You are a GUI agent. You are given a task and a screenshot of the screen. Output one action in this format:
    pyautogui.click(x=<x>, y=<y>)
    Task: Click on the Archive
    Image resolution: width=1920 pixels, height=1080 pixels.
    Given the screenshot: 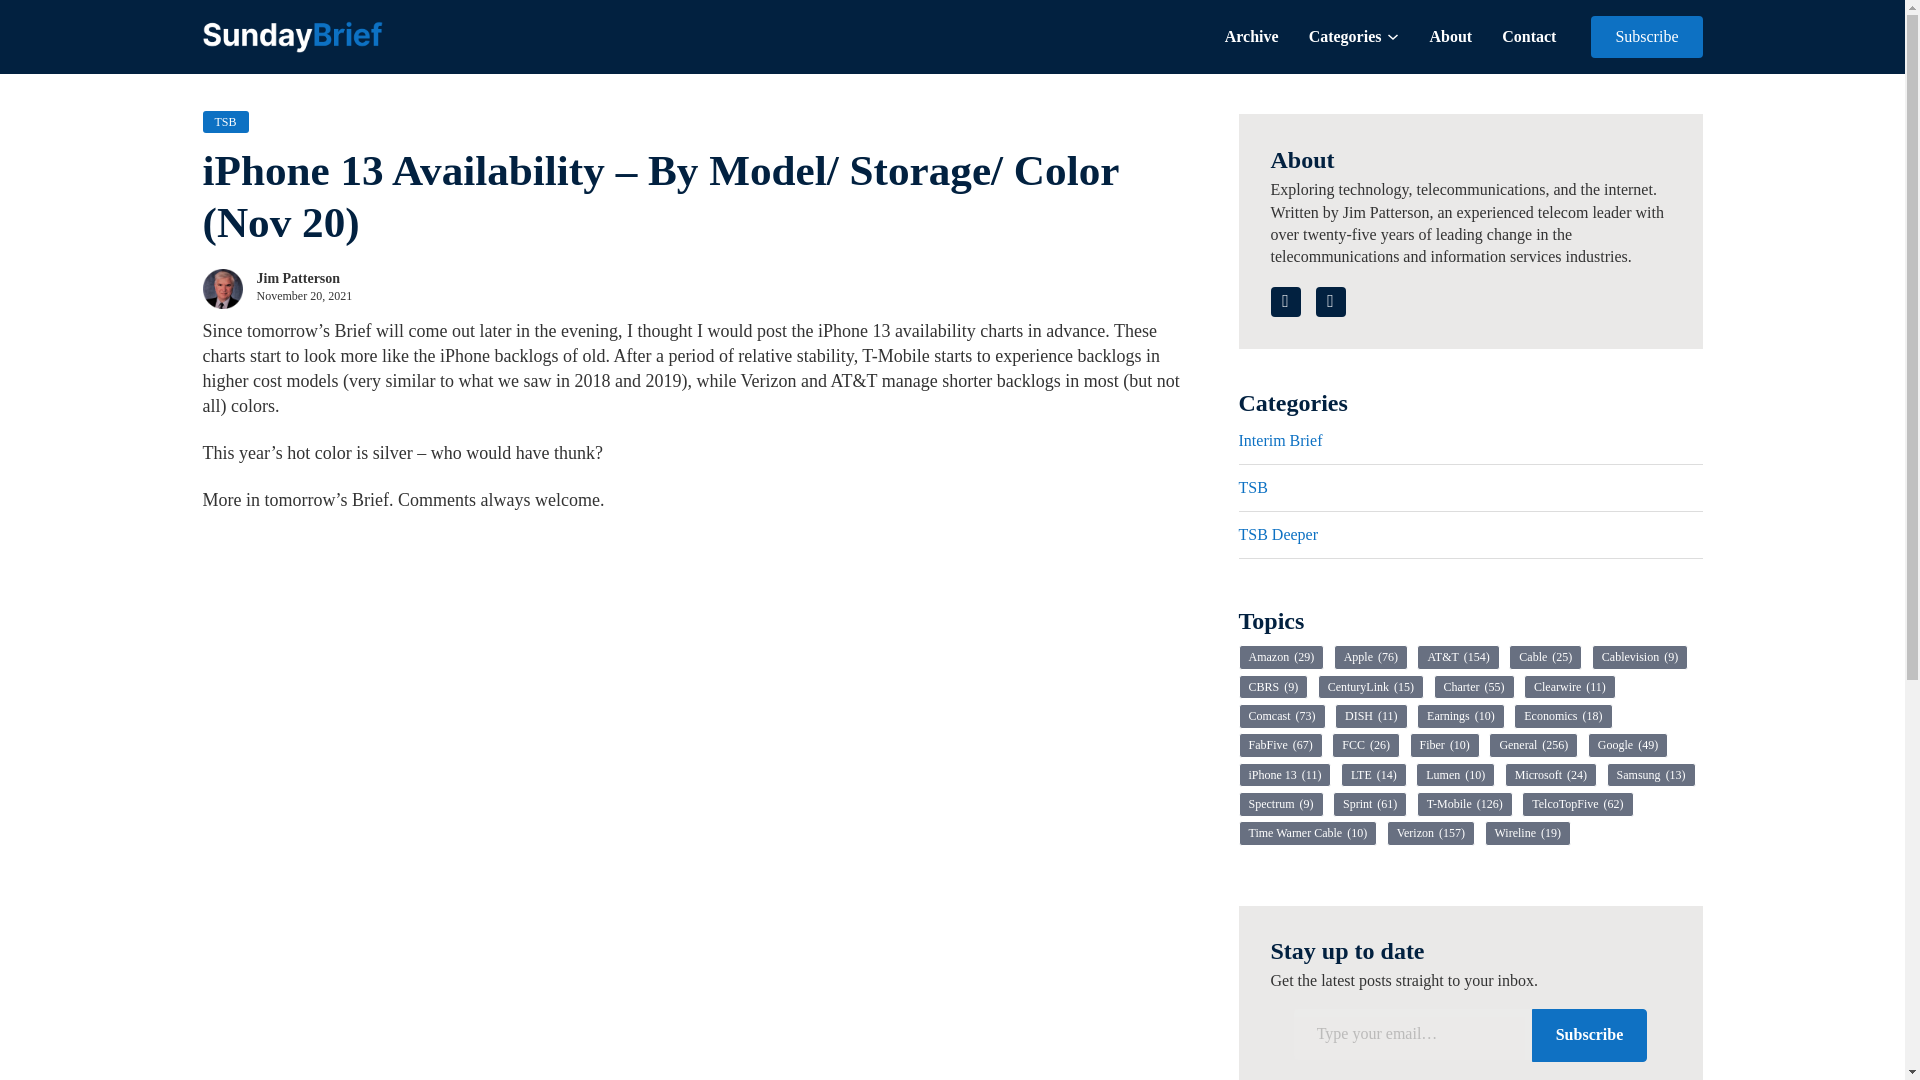 What is the action you would take?
    pyautogui.click(x=1251, y=36)
    